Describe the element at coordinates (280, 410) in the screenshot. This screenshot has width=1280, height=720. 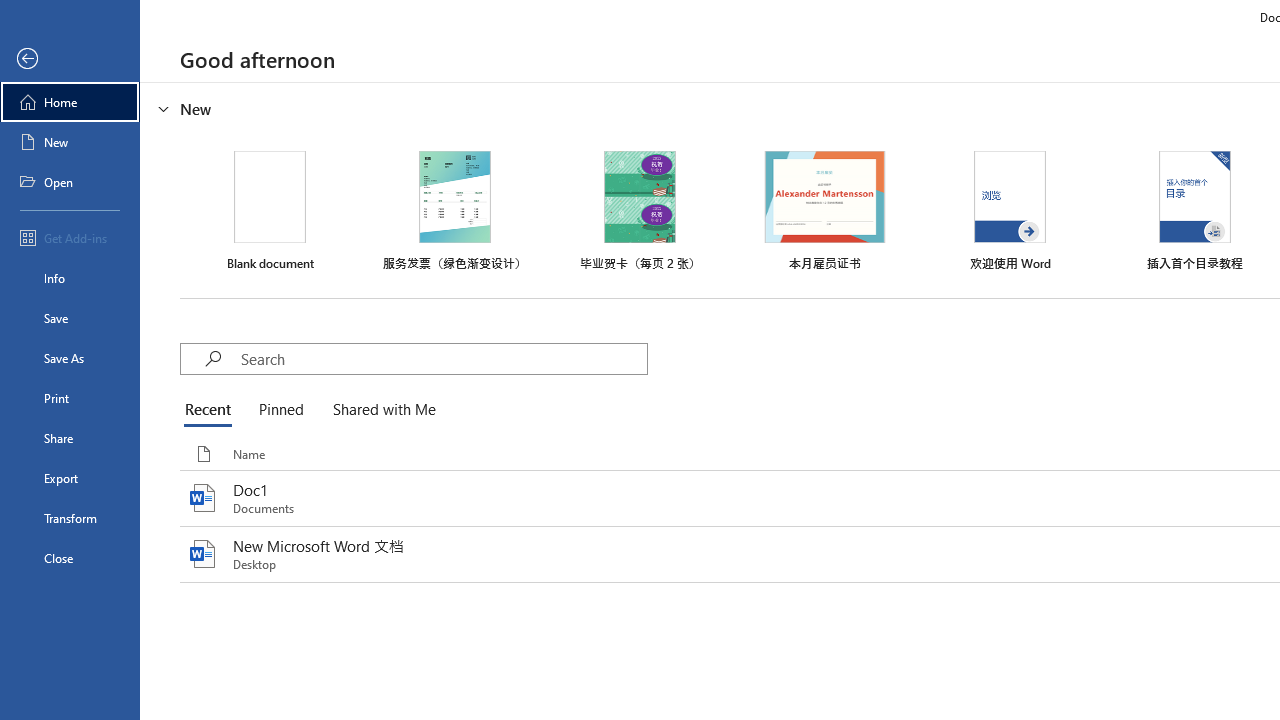
I see `Pinned` at that location.